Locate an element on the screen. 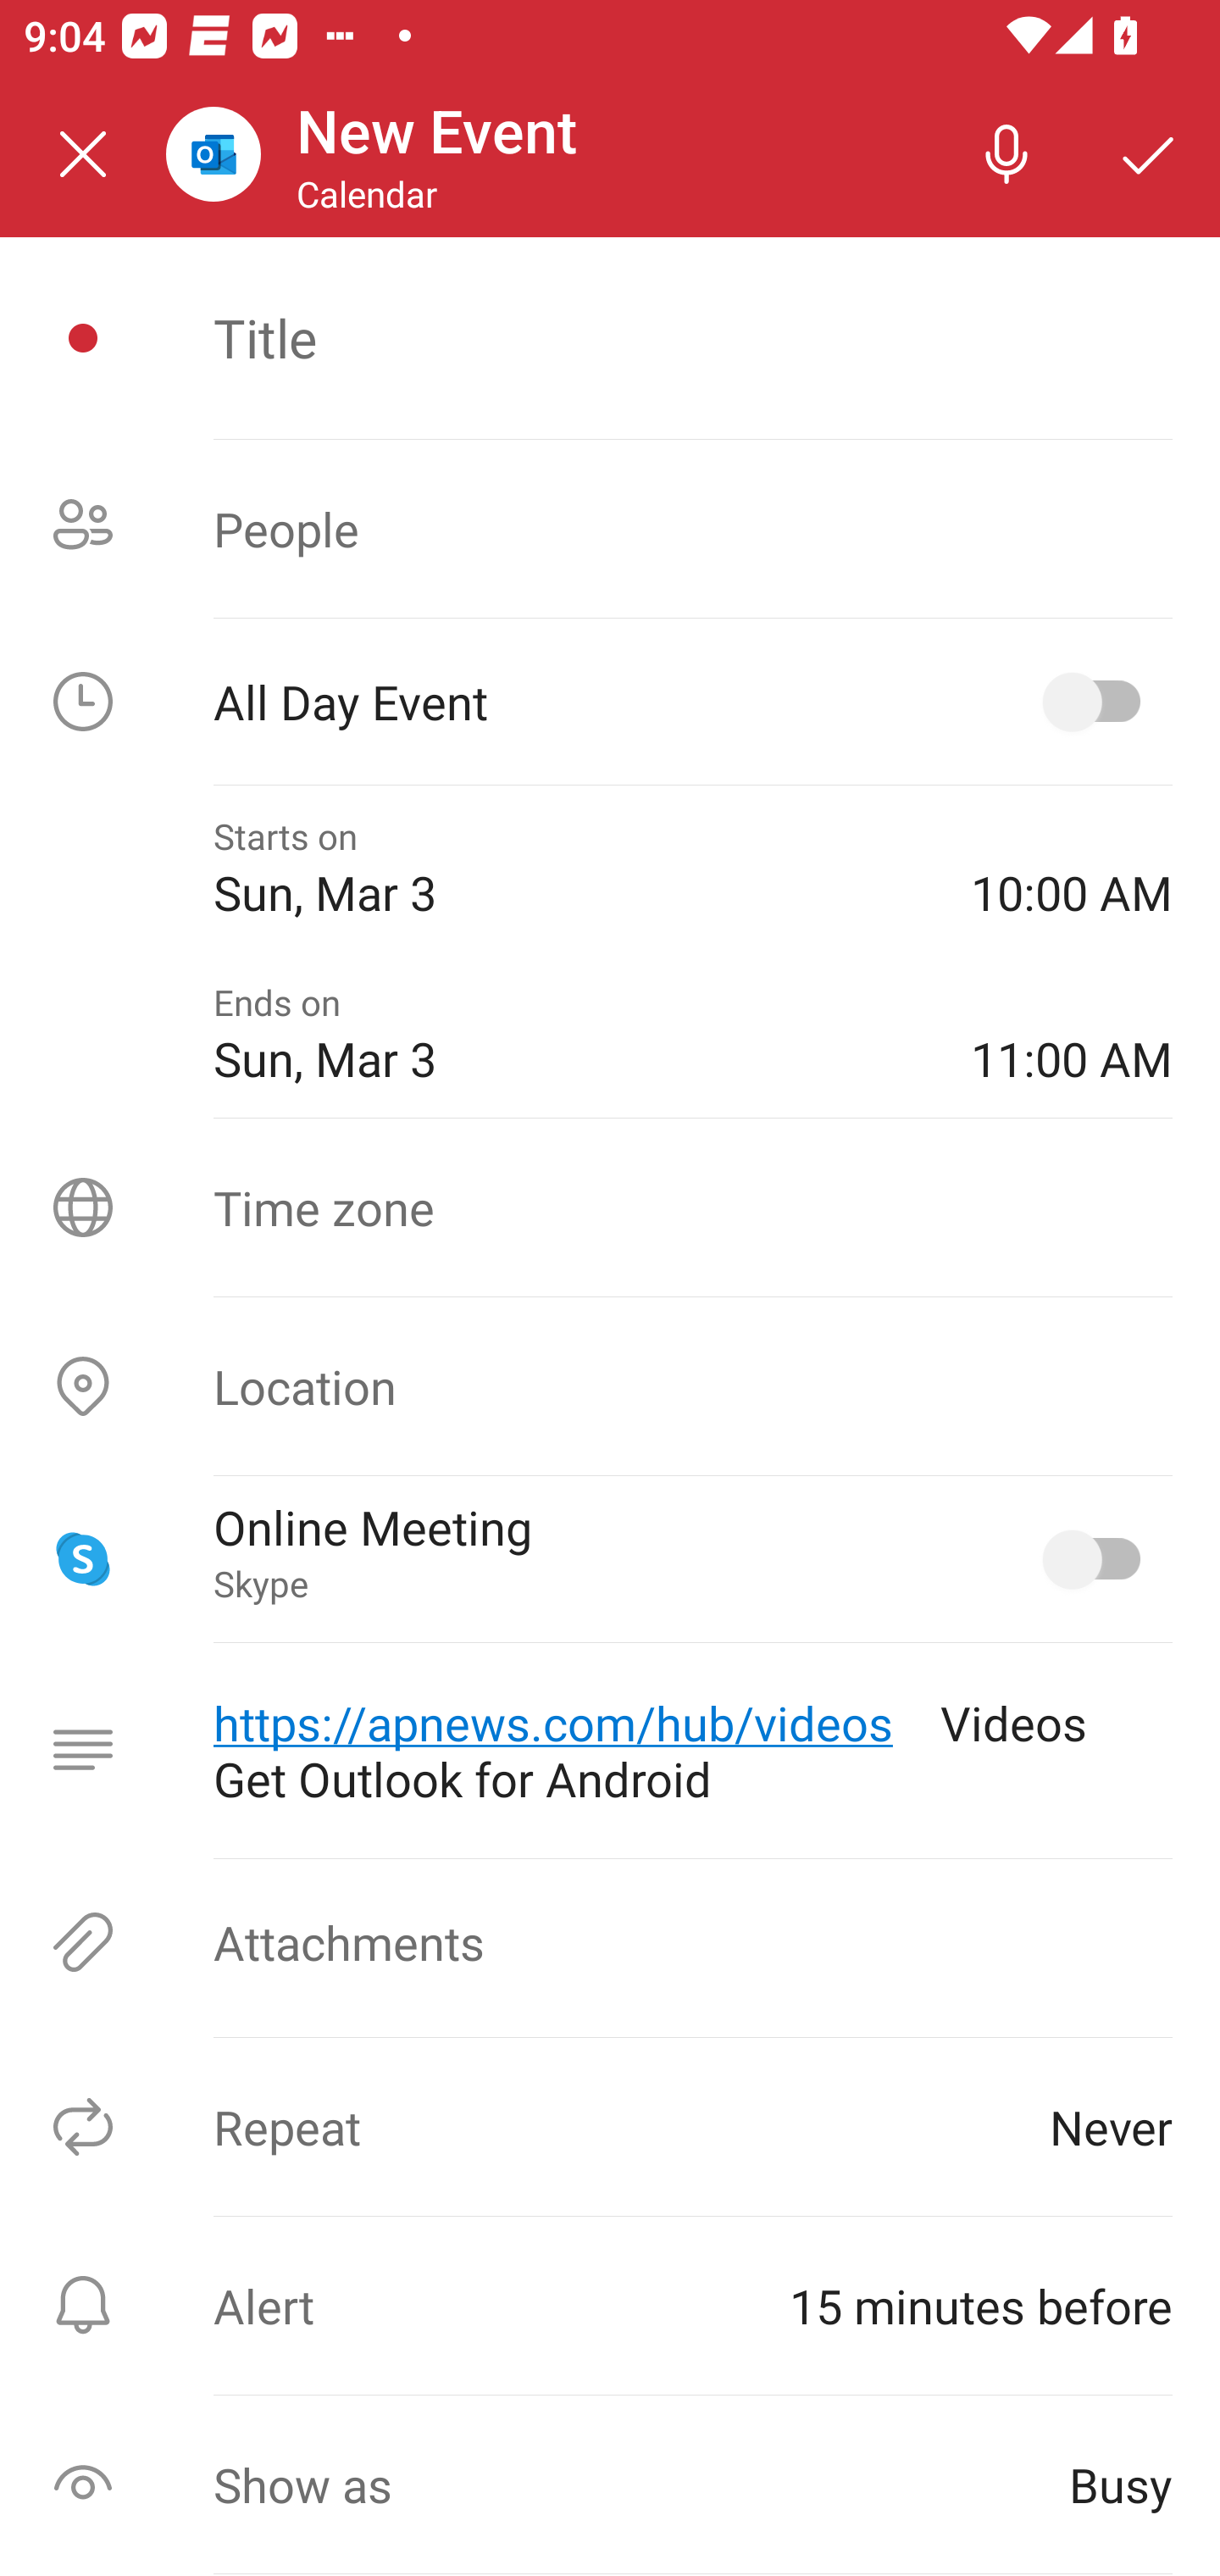  Starts on Sun, Mar 3 is located at coordinates (568, 868).